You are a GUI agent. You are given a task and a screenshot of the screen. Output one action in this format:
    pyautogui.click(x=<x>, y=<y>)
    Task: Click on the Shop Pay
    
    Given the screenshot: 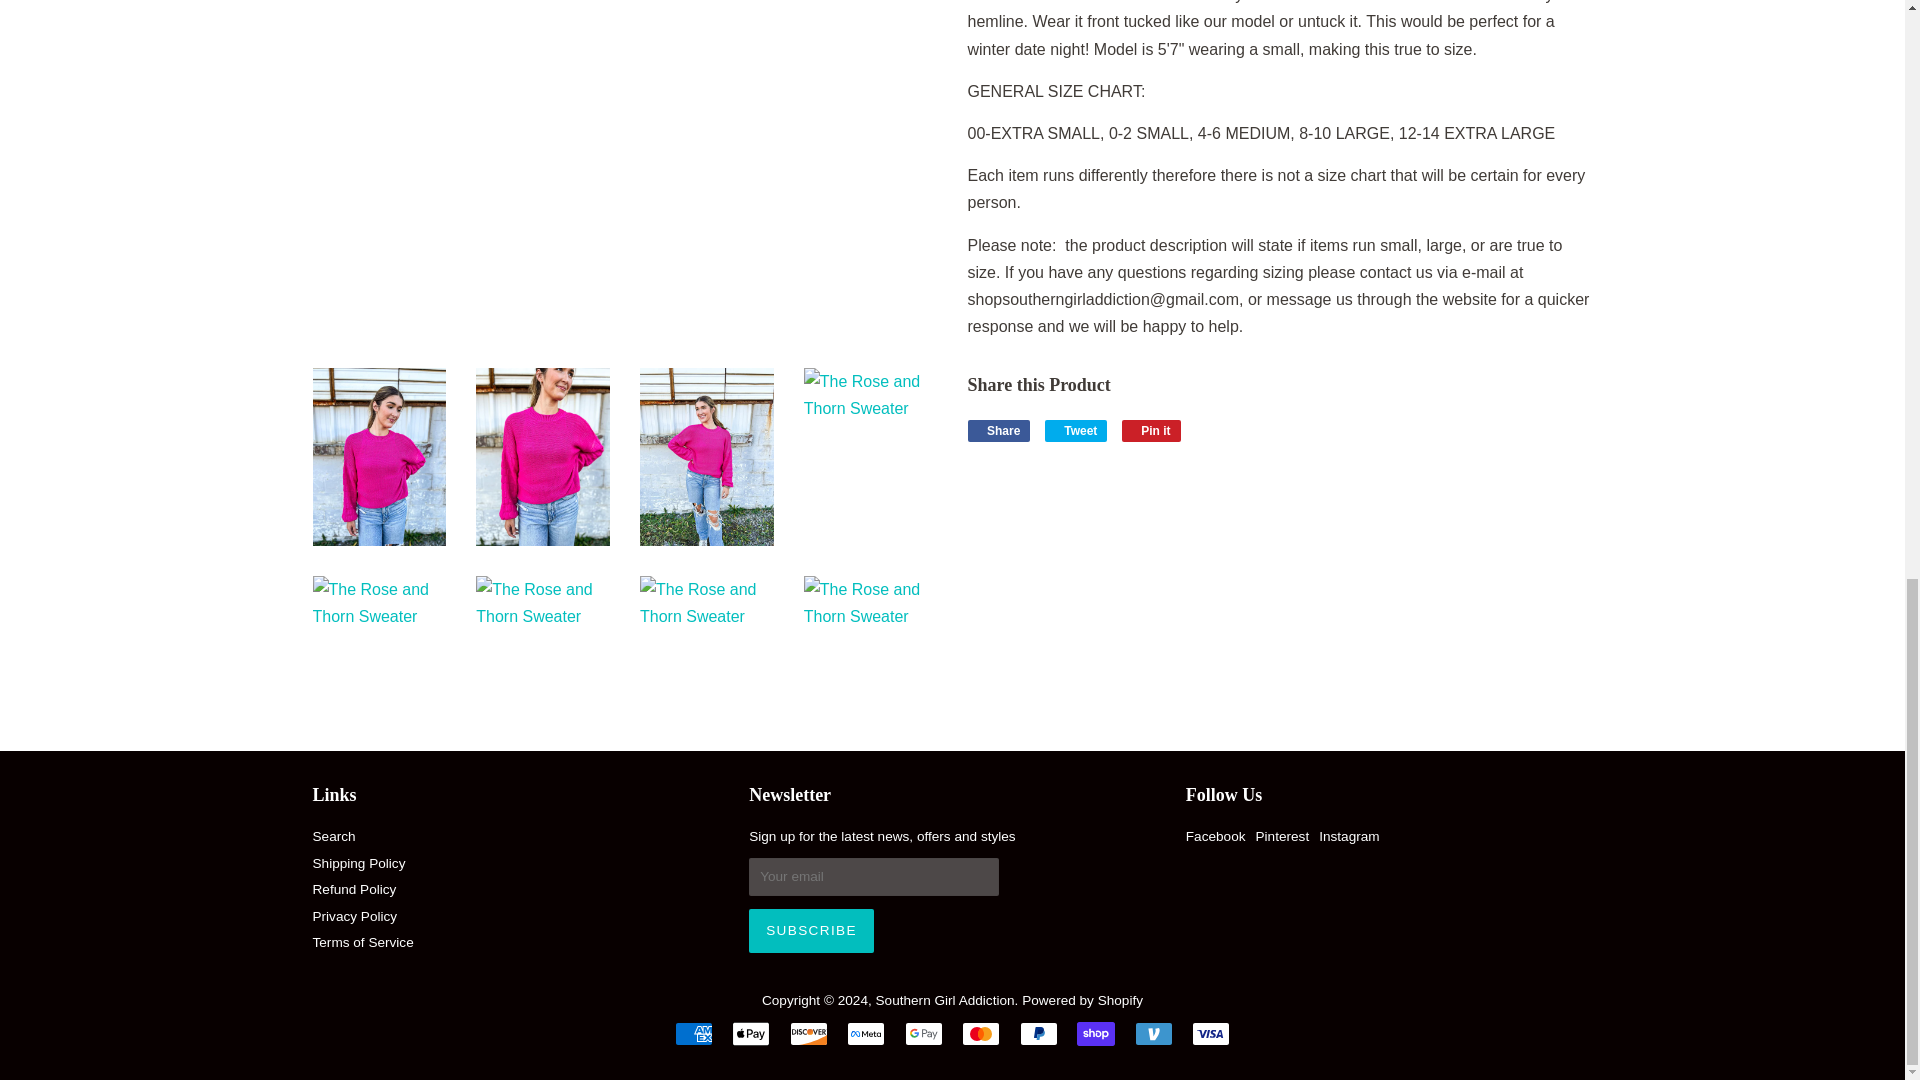 What is the action you would take?
    pyautogui.click(x=1096, y=1034)
    